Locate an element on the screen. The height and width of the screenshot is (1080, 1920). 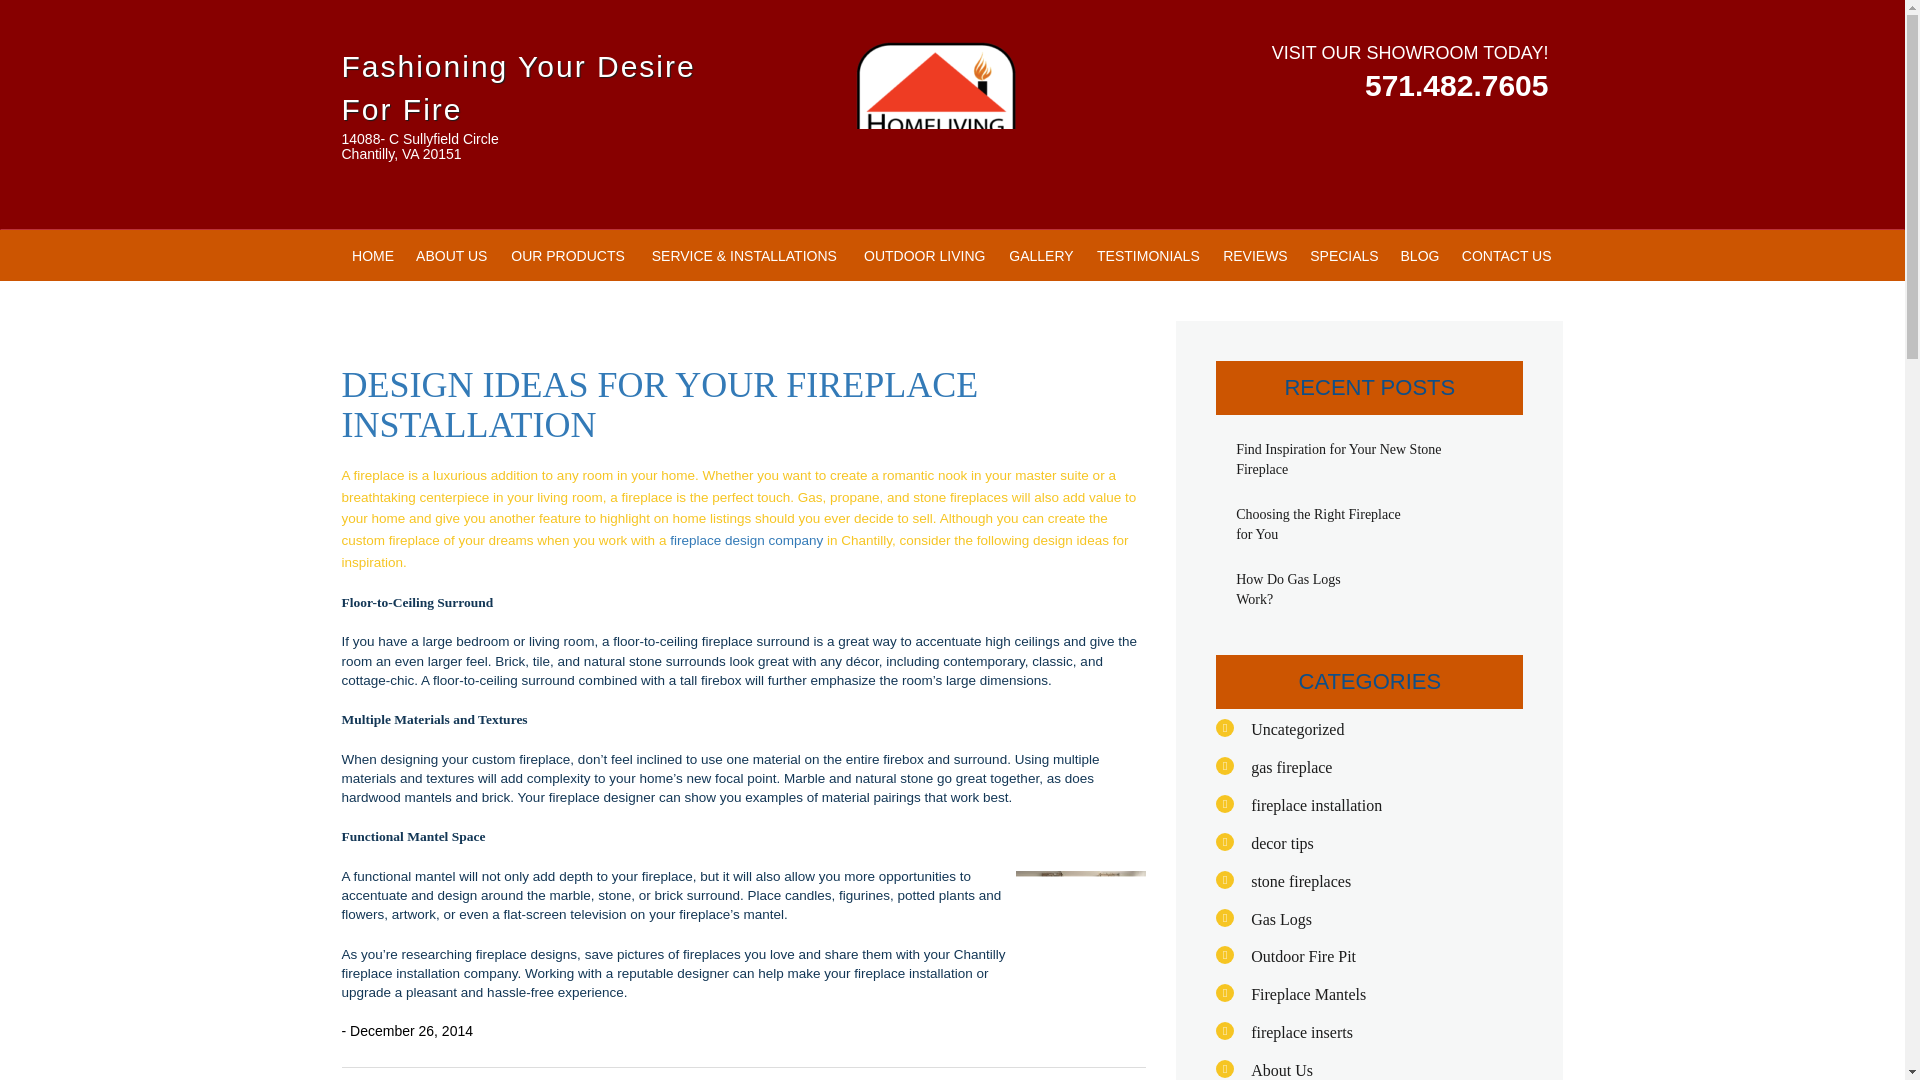
571.482.7605 is located at coordinates (1457, 88).